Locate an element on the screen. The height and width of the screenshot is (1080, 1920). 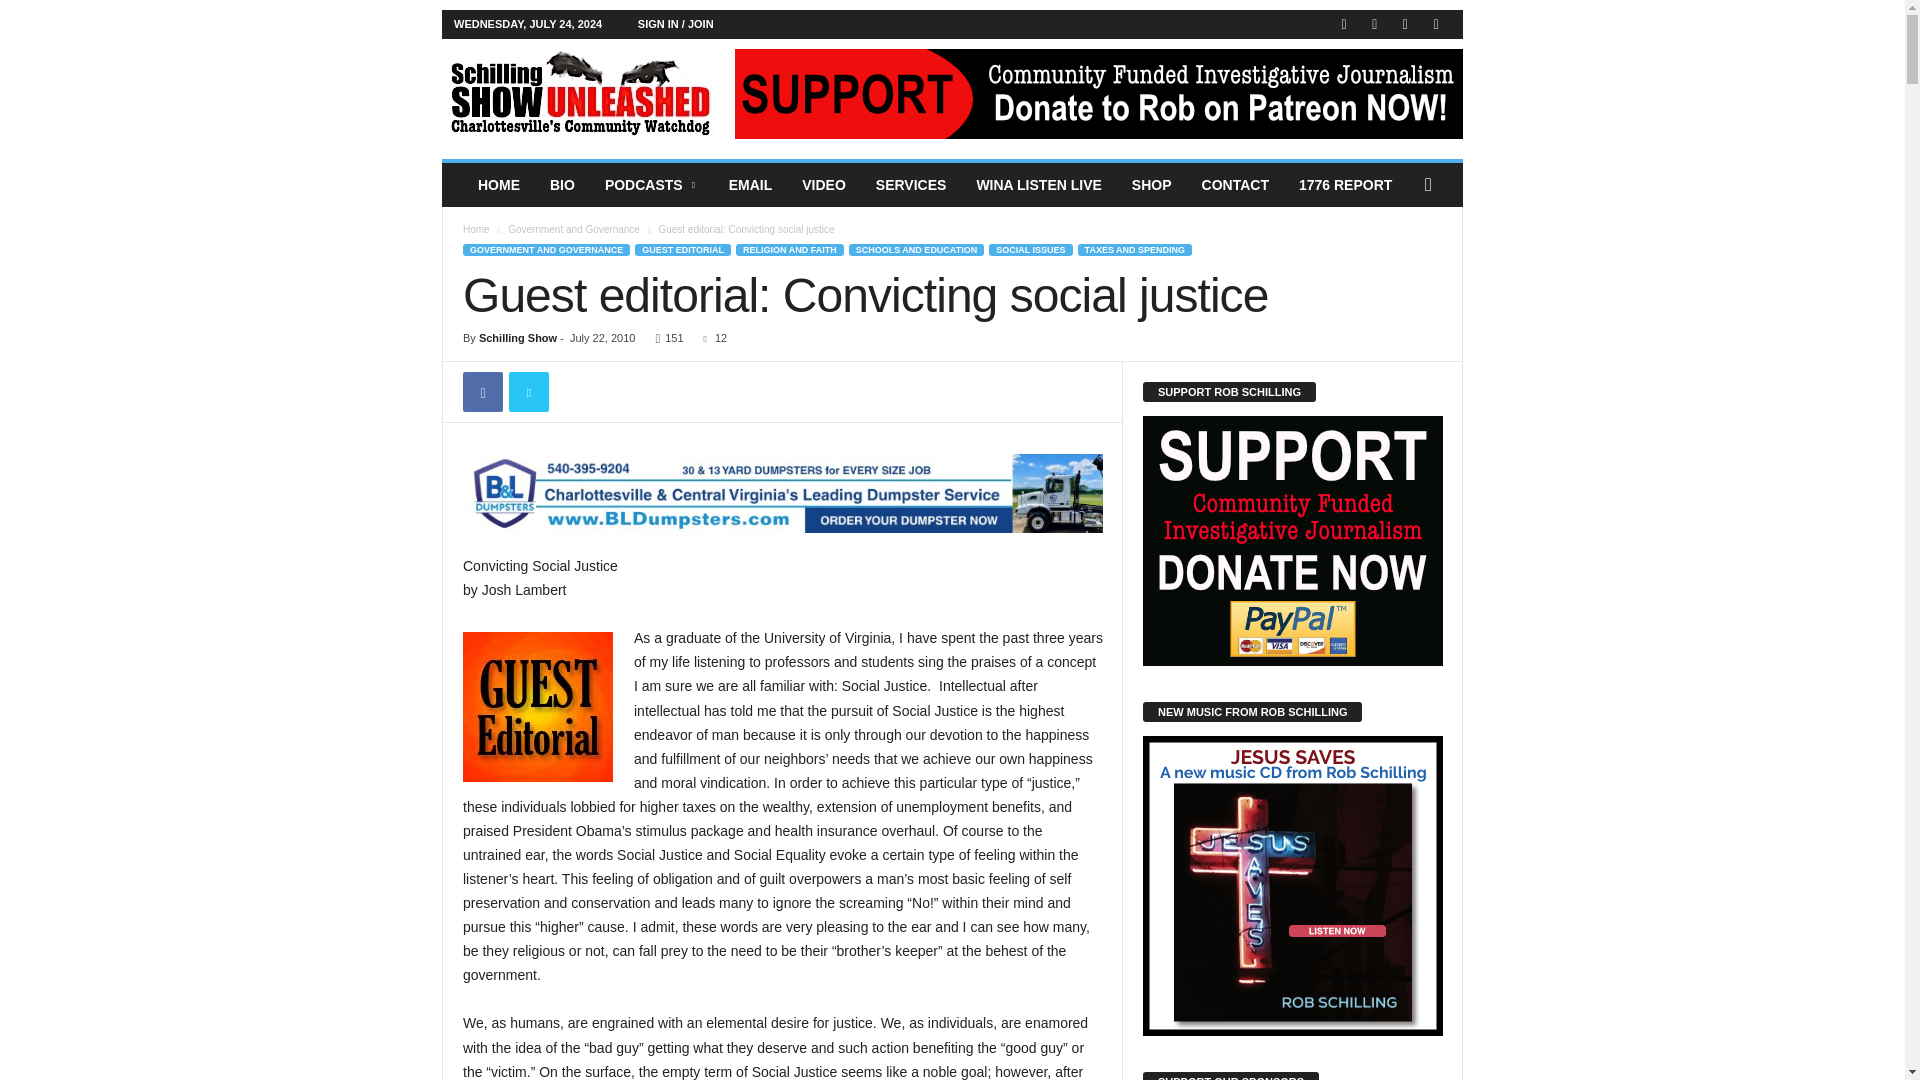
PODCASTS is located at coordinates (652, 185).